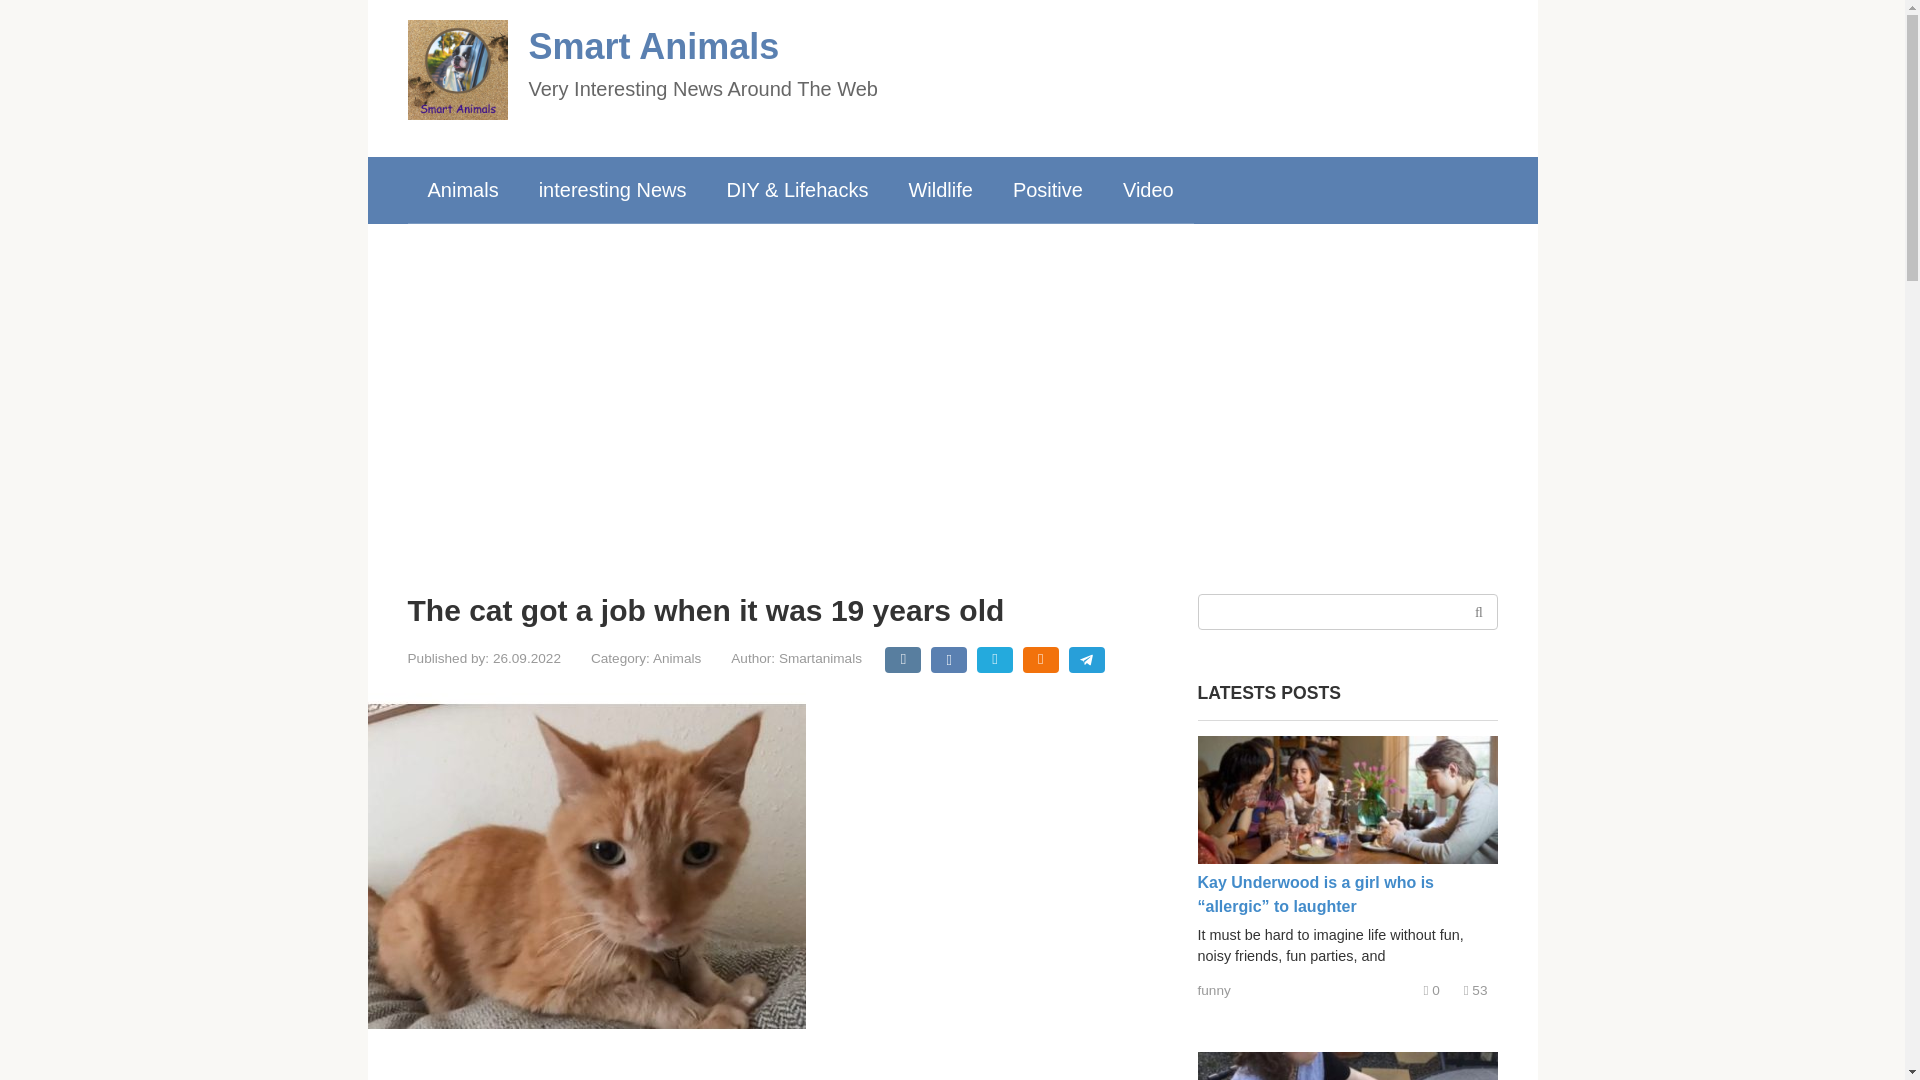 The image size is (1920, 1080). I want to click on interesting News, so click(612, 189).